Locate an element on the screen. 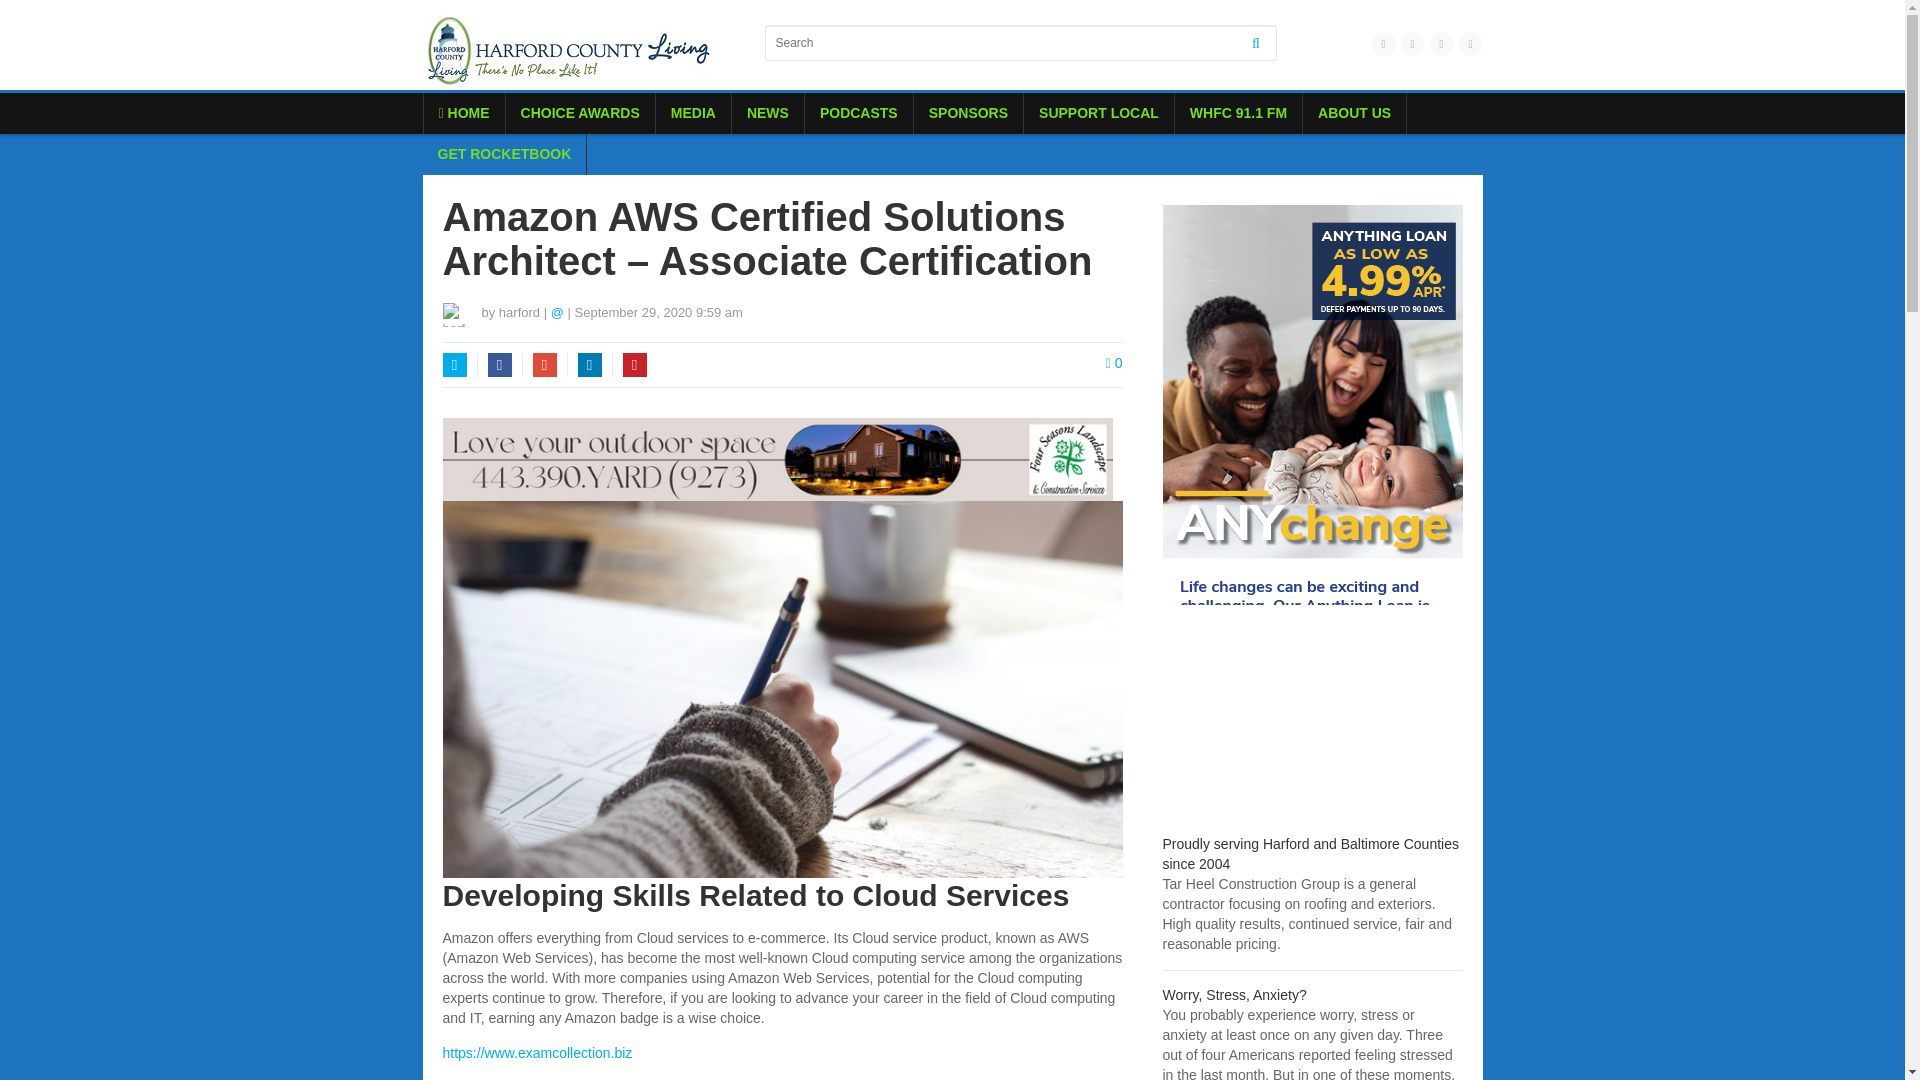  PODCASTS is located at coordinates (858, 112).